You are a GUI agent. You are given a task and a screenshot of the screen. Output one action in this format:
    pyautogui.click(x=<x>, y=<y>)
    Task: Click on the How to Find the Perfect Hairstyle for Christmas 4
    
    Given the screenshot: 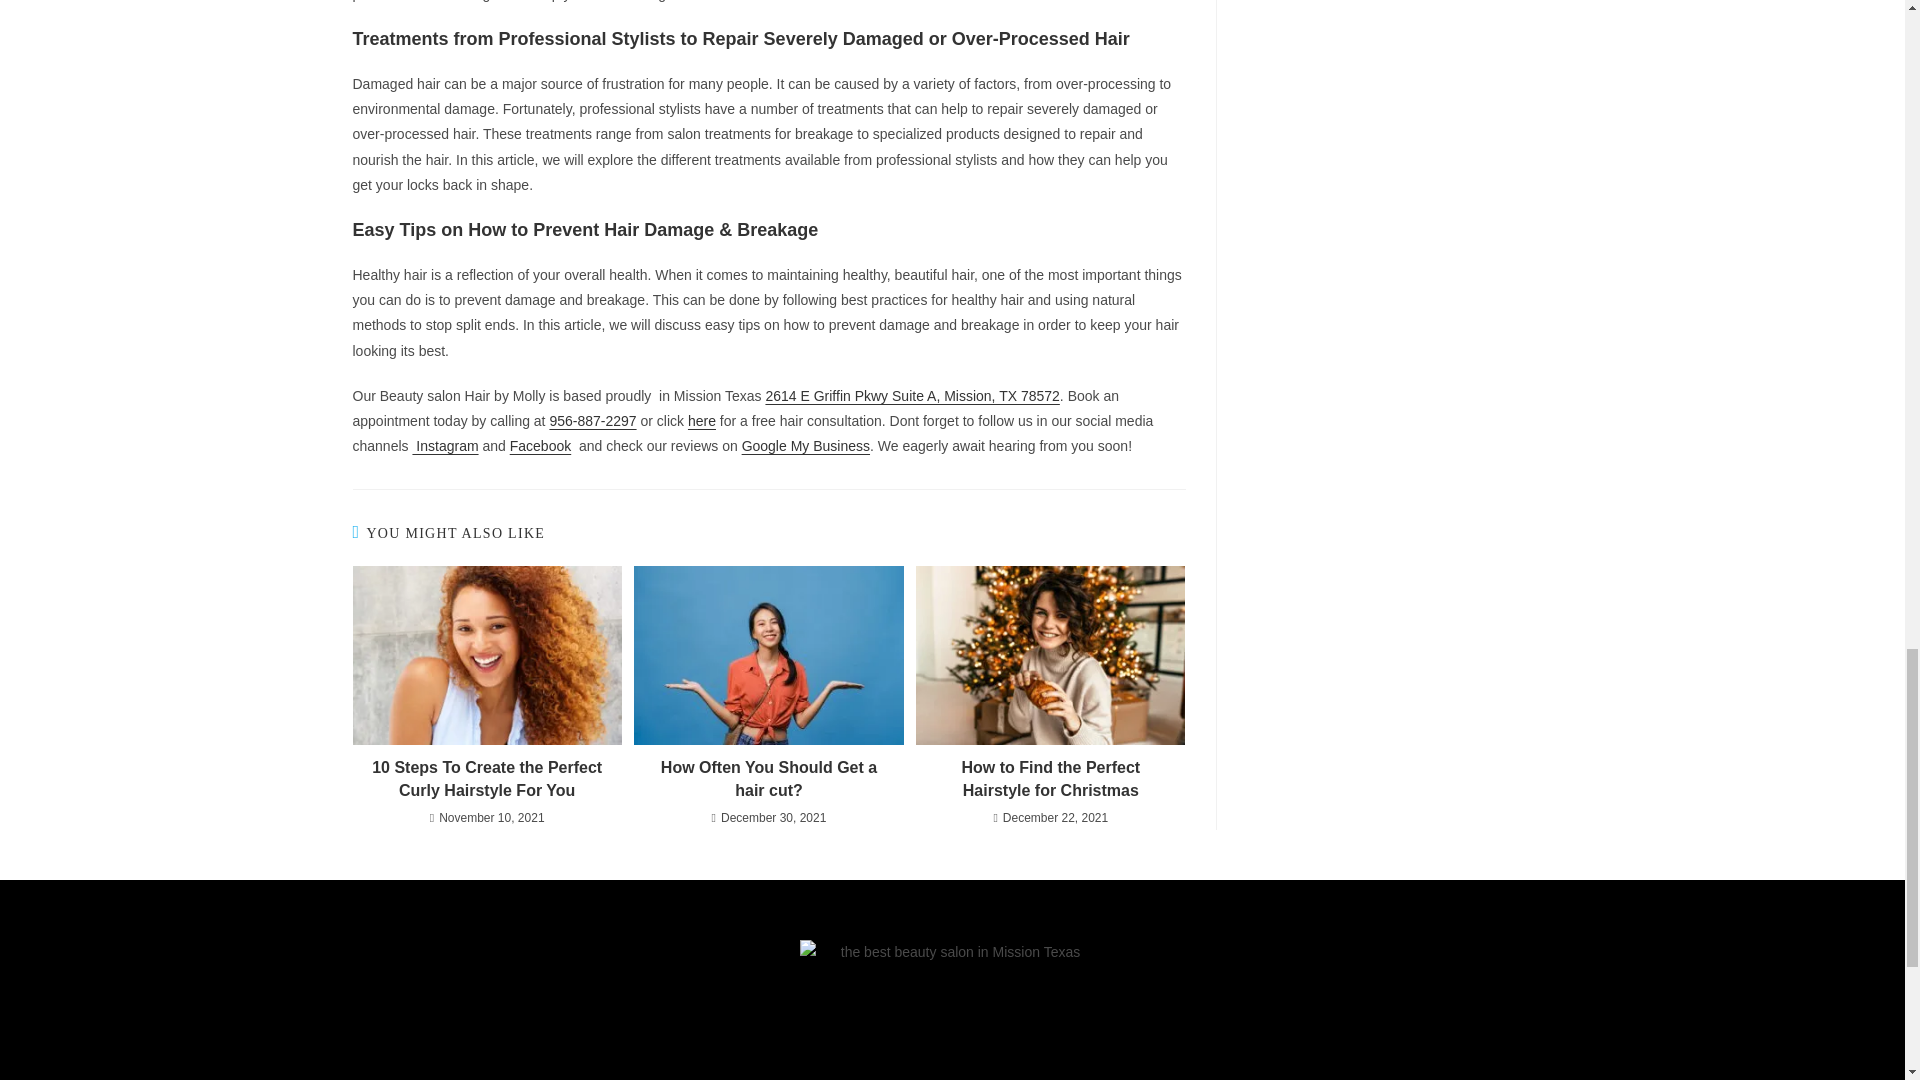 What is the action you would take?
    pyautogui.click(x=1050, y=656)
    